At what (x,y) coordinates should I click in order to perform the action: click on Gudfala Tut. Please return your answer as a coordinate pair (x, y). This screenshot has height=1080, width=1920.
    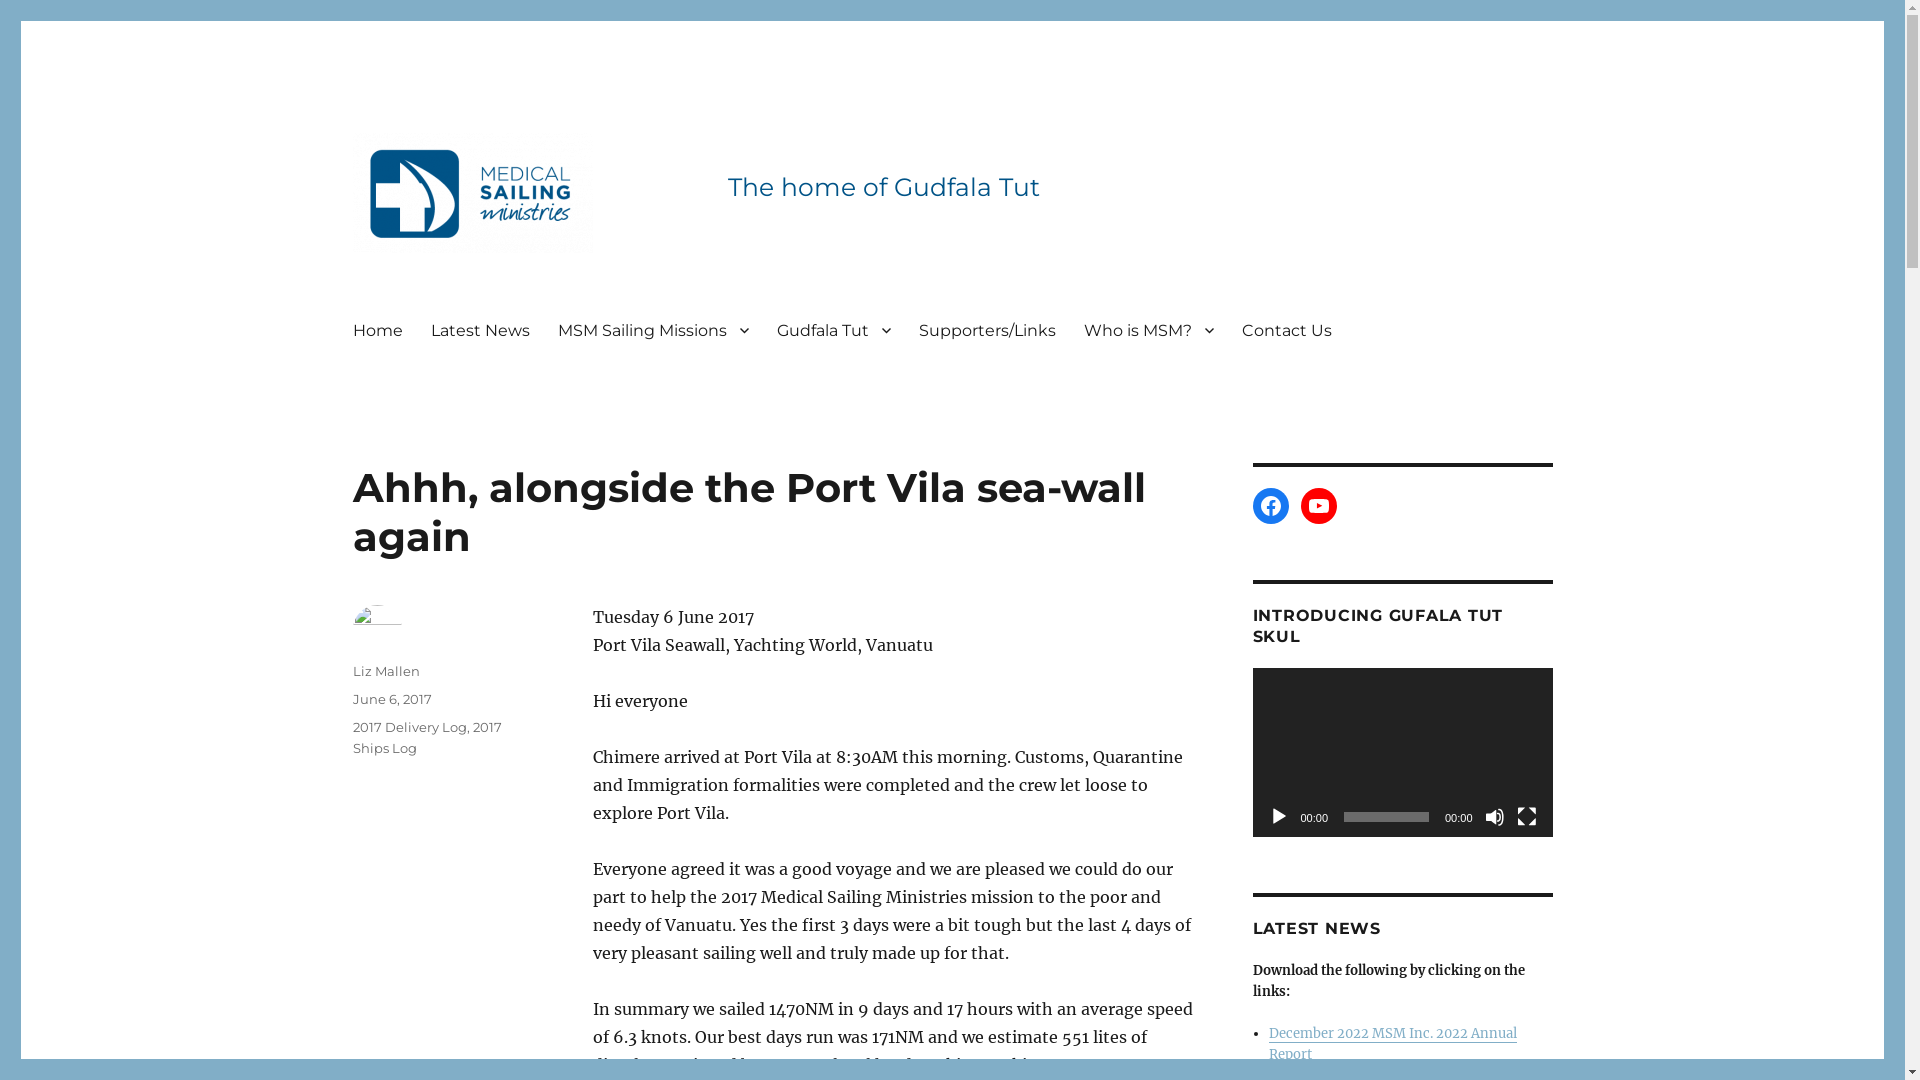
    Looking at the image, I should click on (833, 330).